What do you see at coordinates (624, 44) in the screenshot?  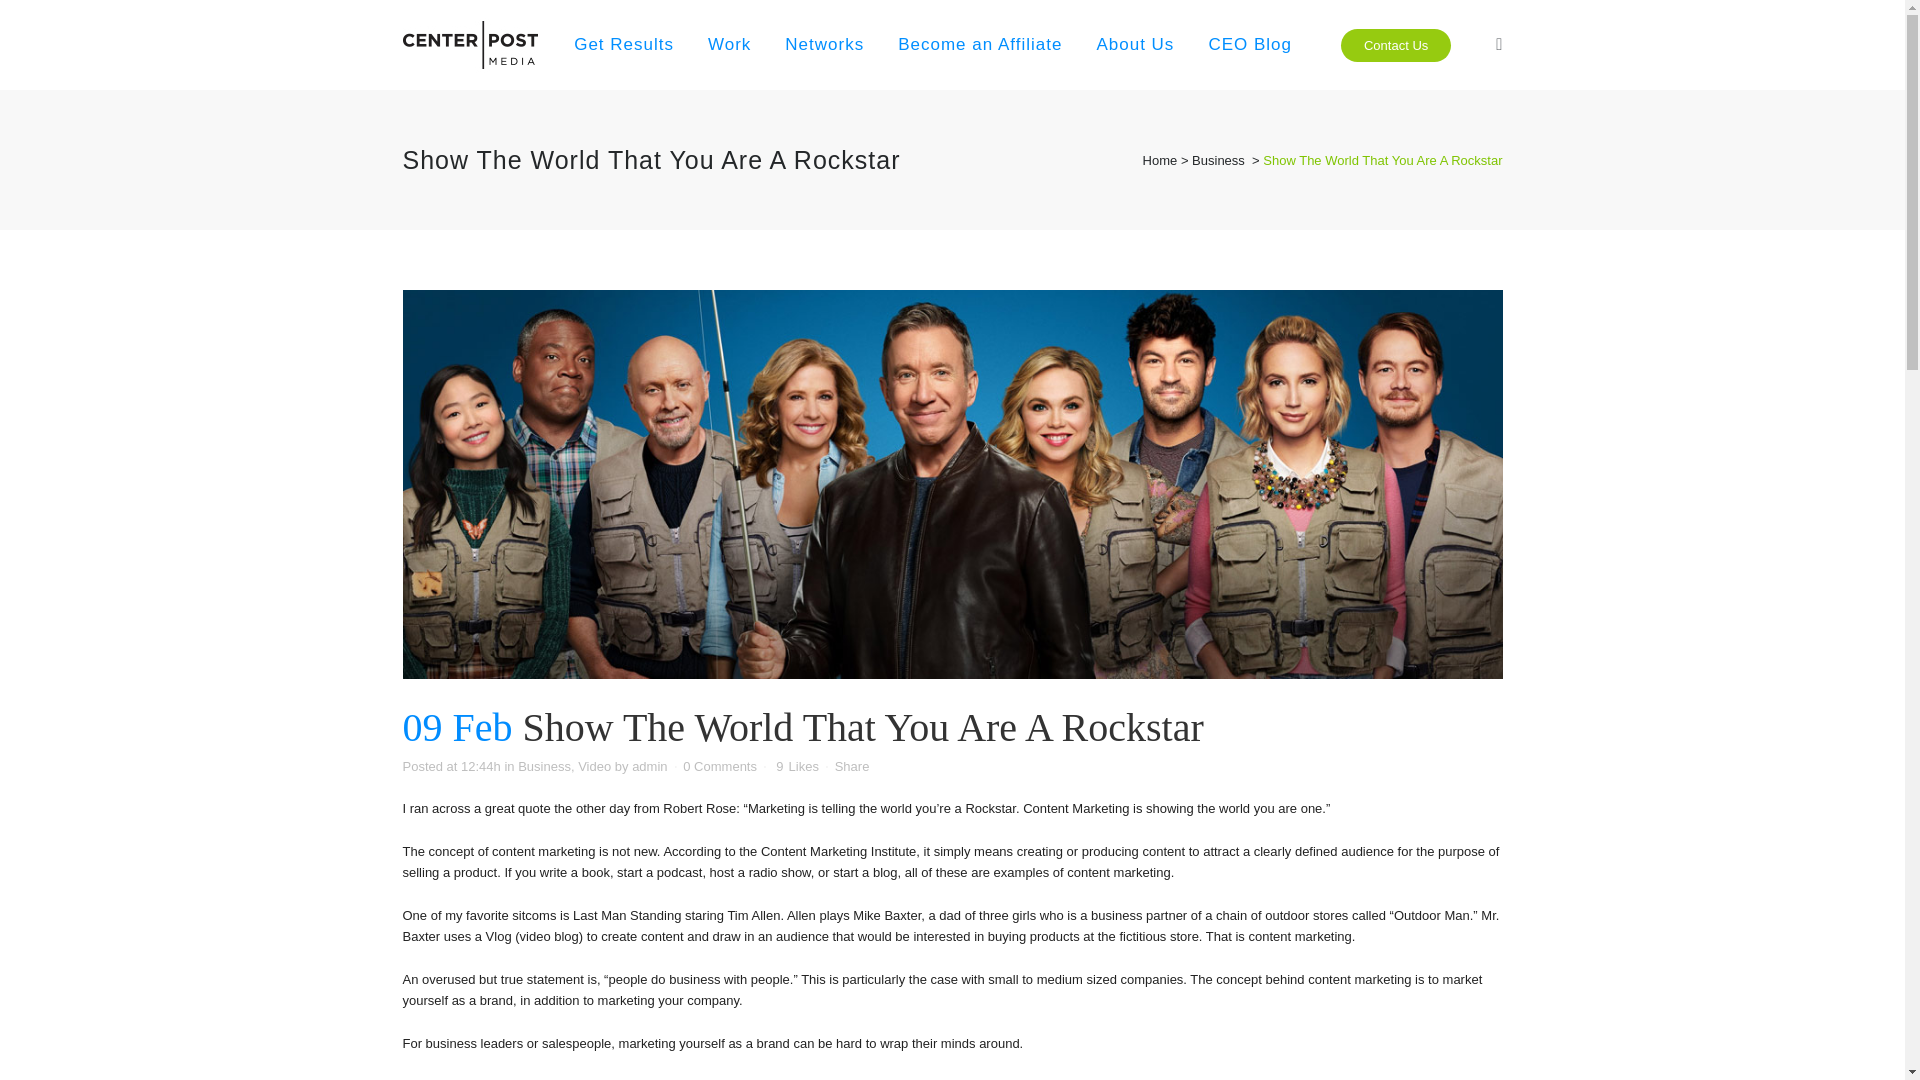 I see `Get Results` at bounding box center [624, 44].